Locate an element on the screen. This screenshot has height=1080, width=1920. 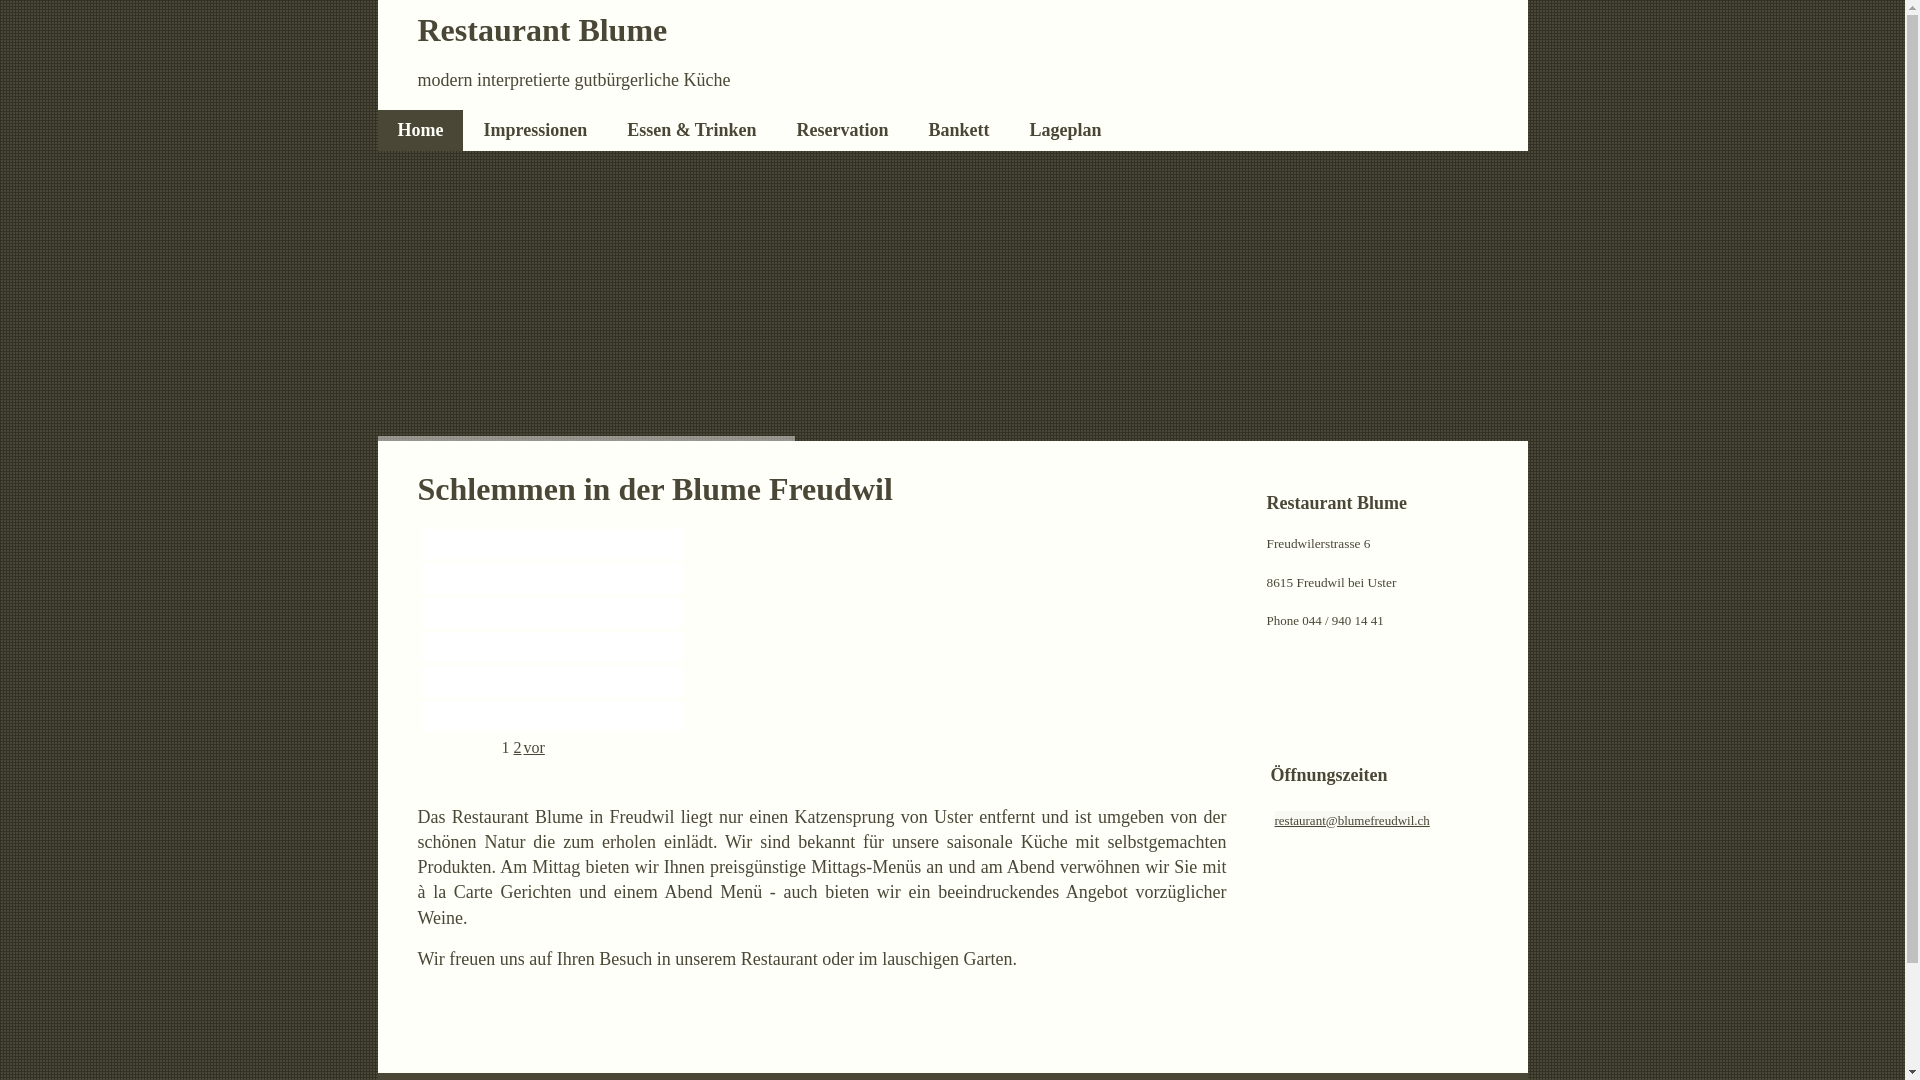
vor is located at coordinates (534, 748).